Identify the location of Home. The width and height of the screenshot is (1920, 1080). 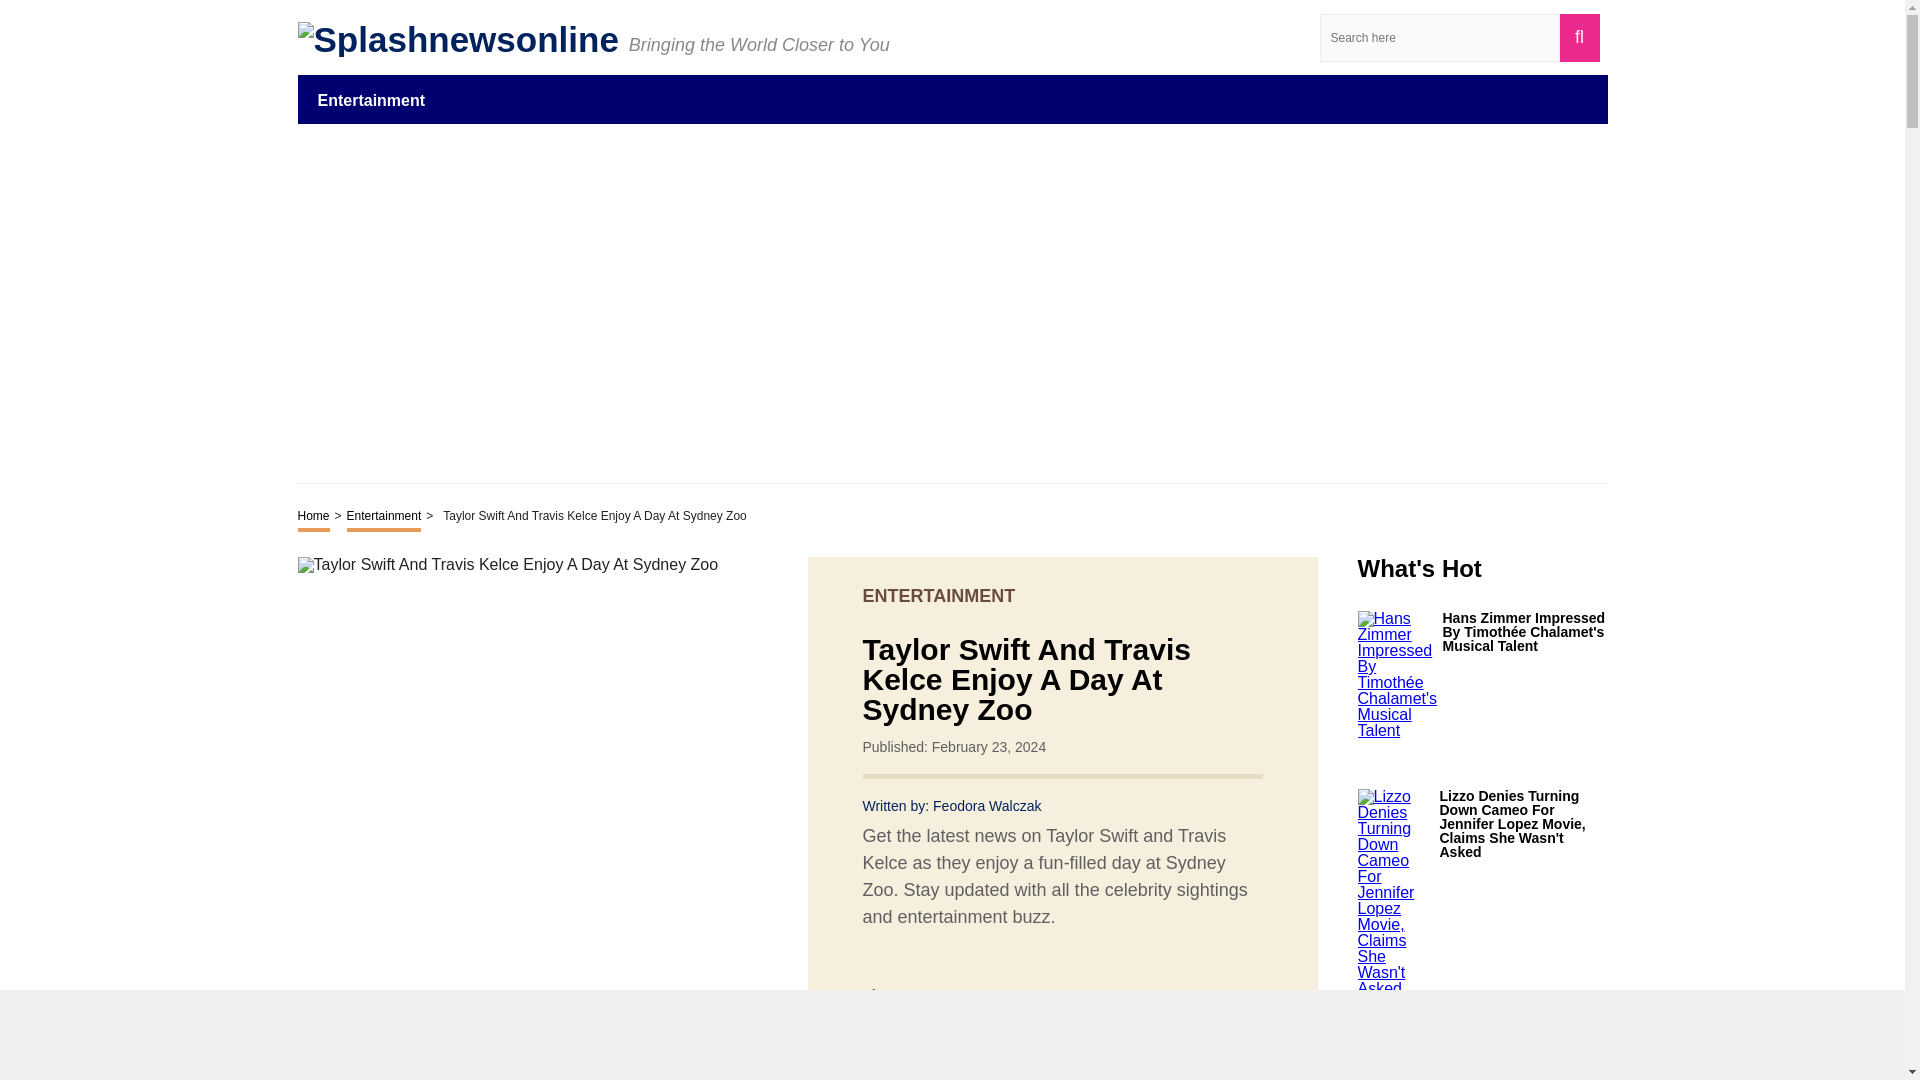
(314, 518).